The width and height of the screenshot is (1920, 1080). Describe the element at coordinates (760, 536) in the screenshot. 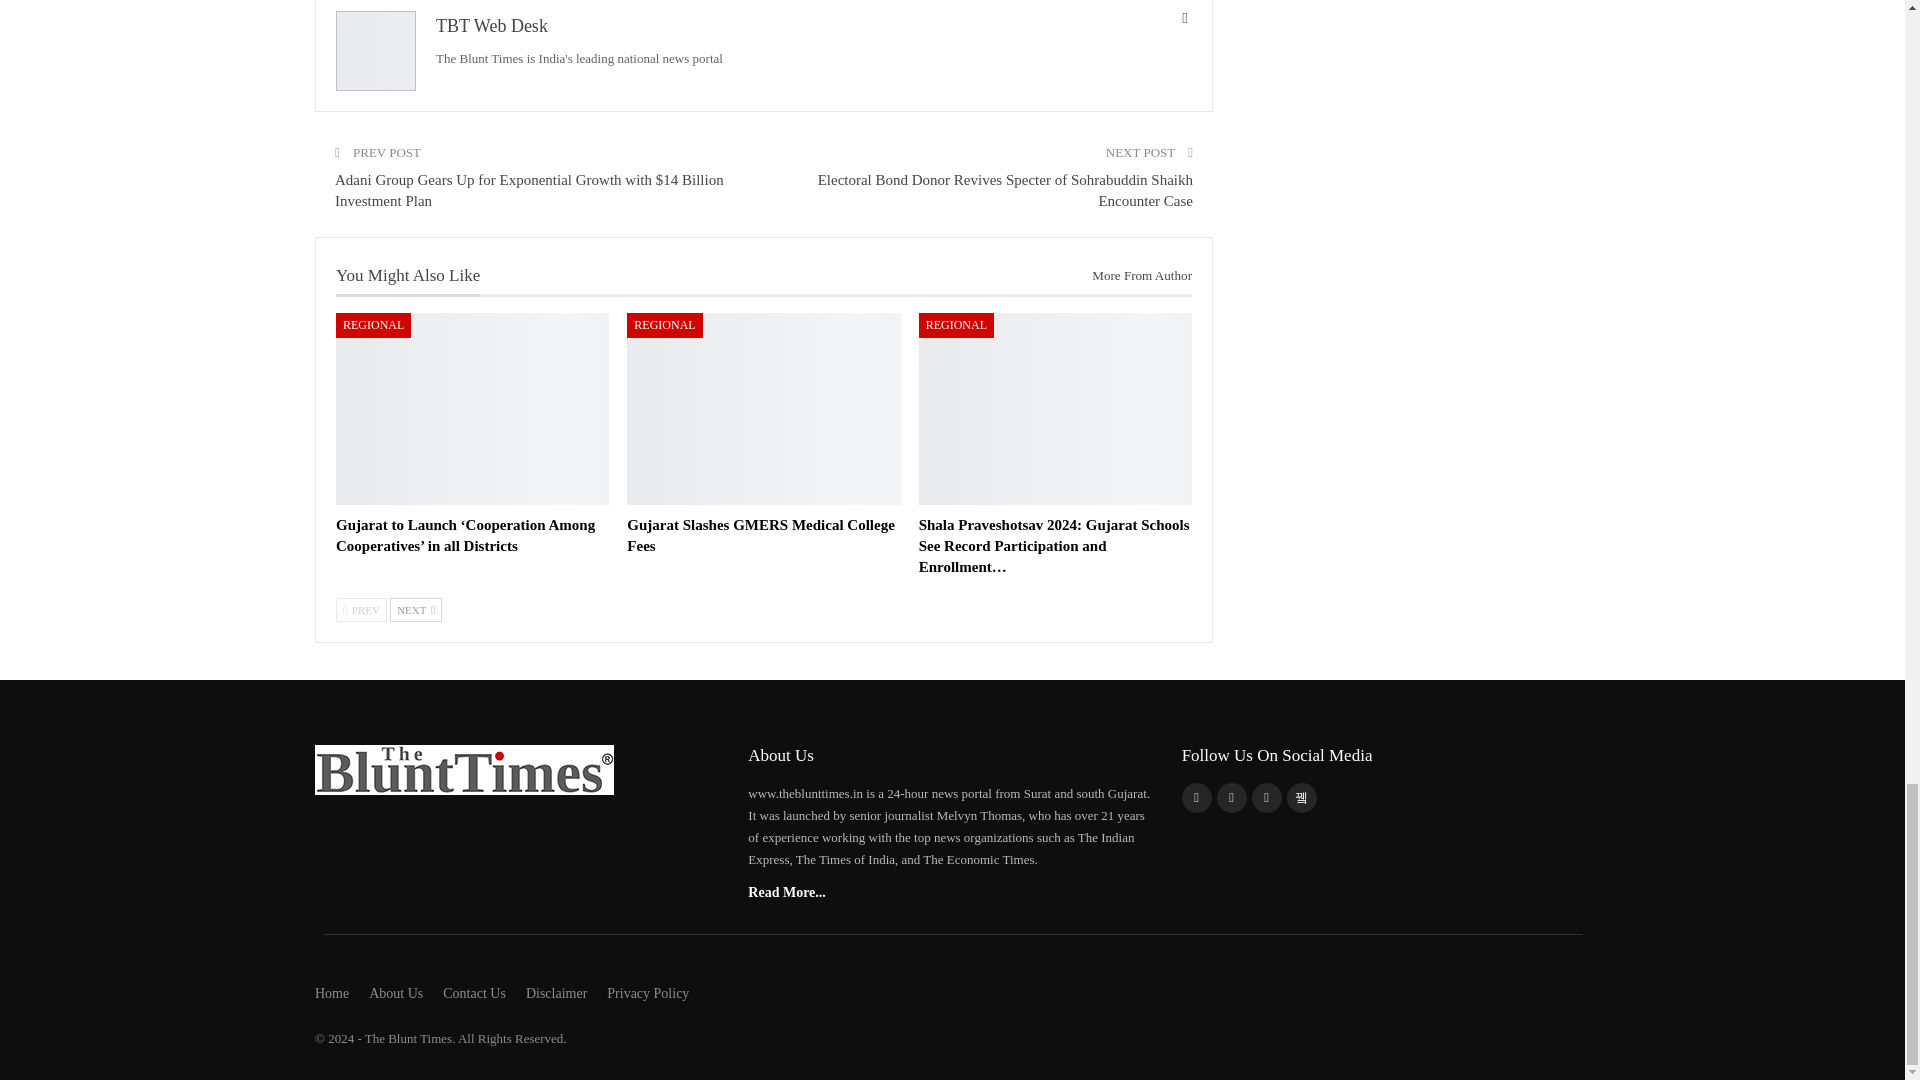

I see `Gujarat Slashes GMERS Medical College Fees` at that location.